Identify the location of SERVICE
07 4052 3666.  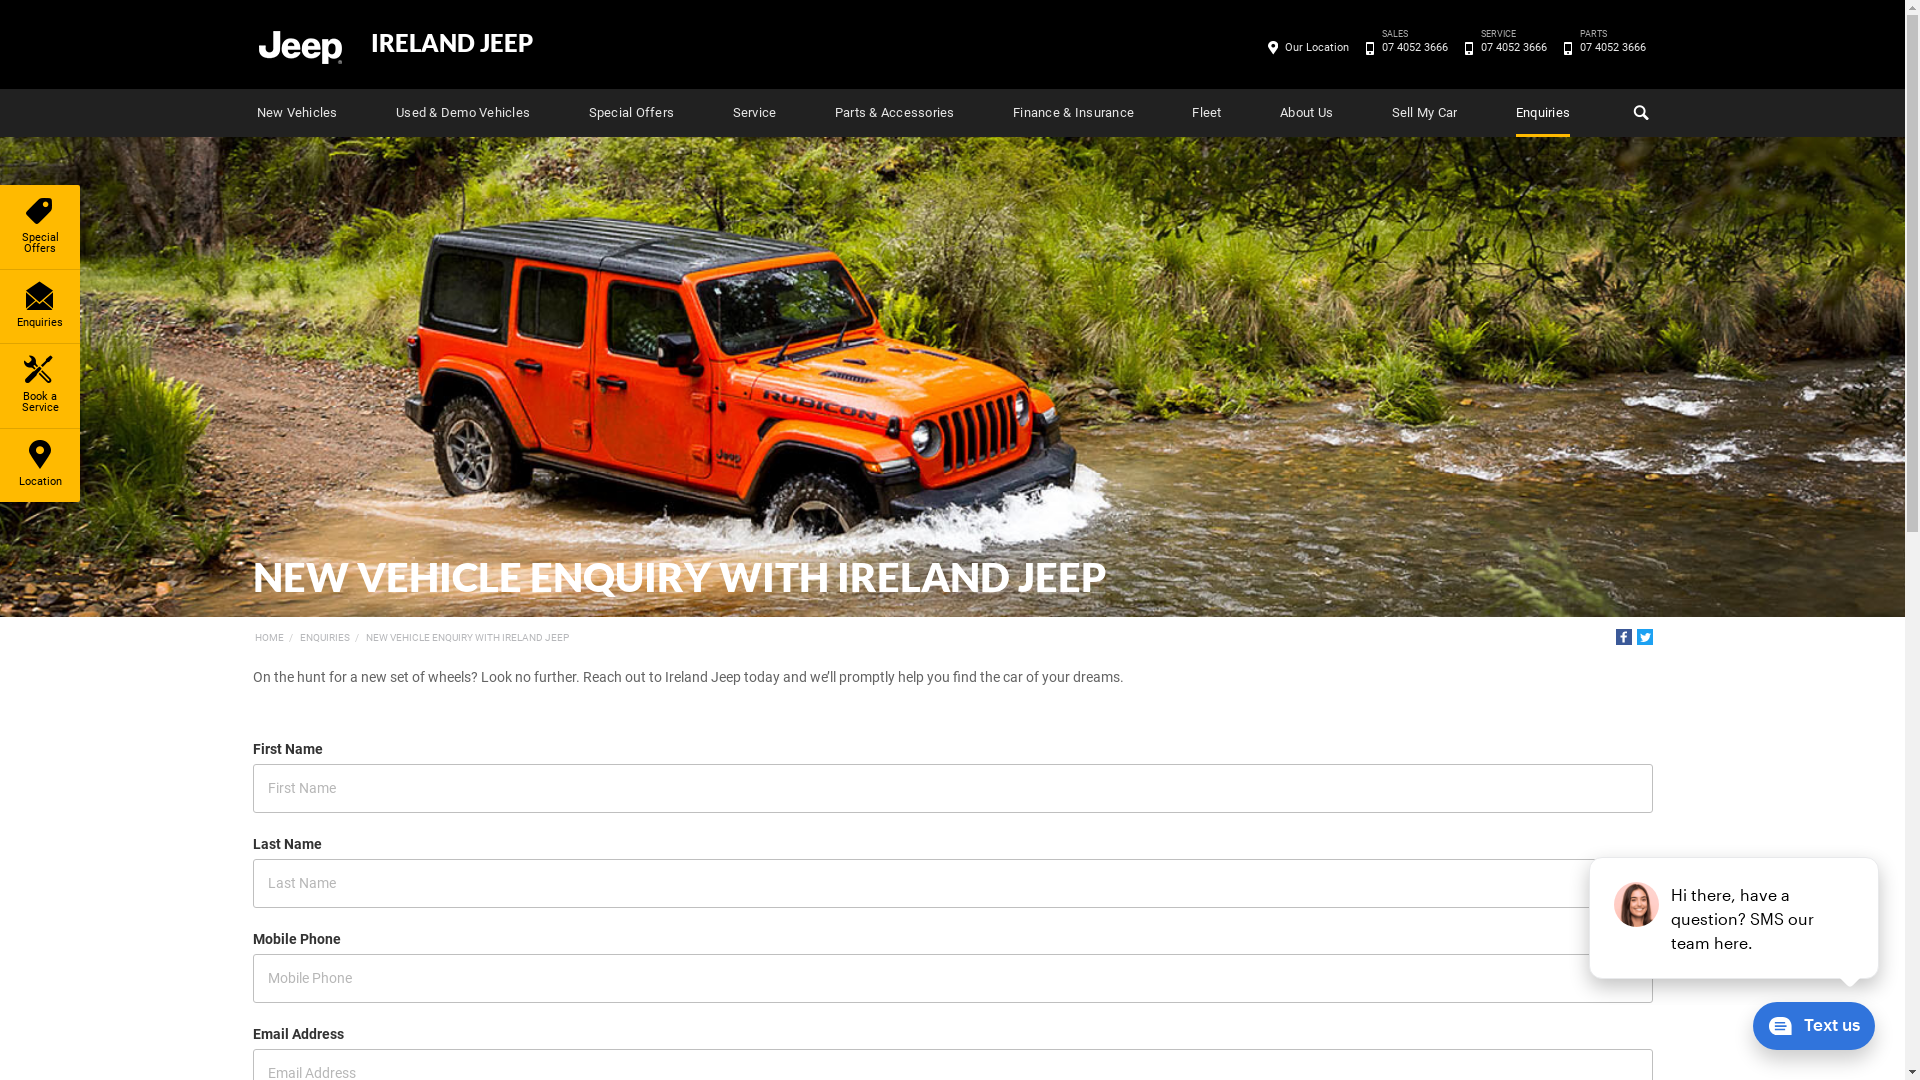
(1514, 48).